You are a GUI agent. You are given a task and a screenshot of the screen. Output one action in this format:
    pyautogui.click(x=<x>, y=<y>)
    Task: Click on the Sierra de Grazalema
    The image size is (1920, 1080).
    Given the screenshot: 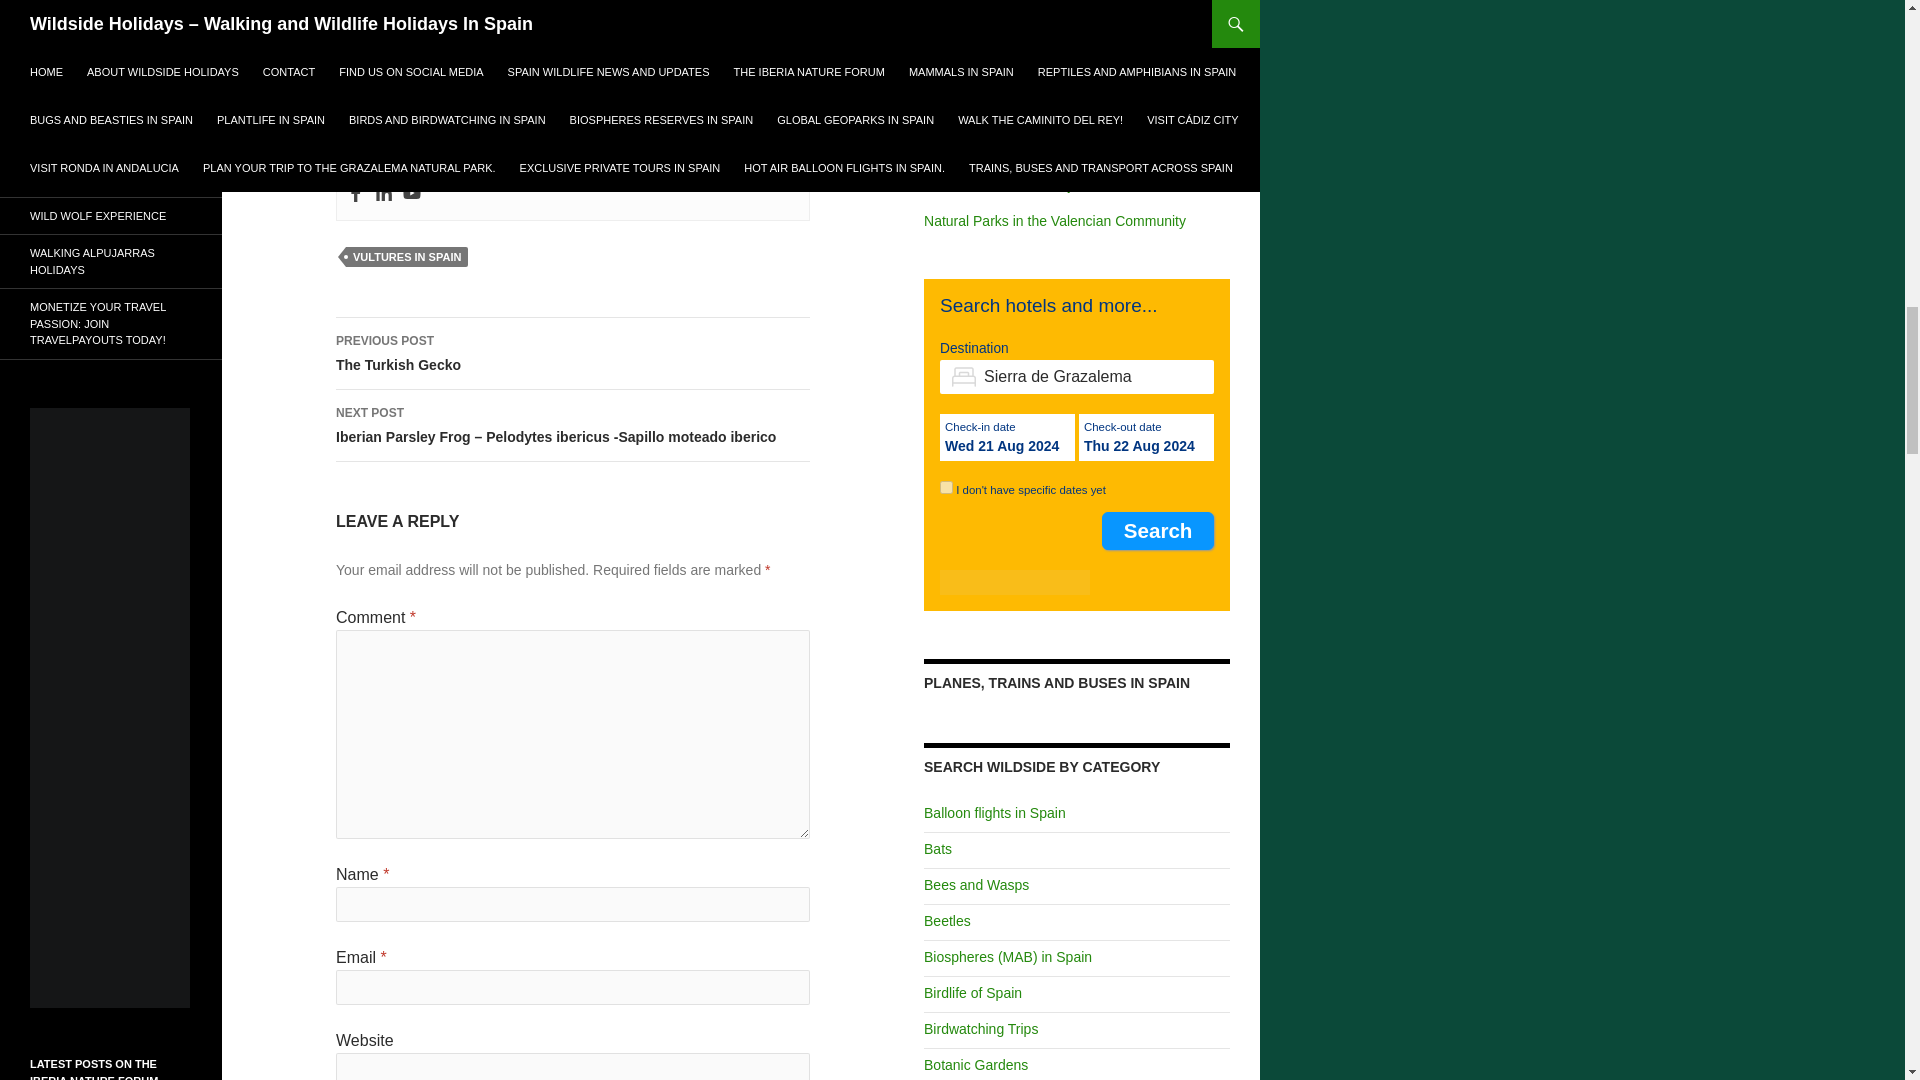 What is the action you would take?
    pyautogui.click(x=1076, y=376)
    